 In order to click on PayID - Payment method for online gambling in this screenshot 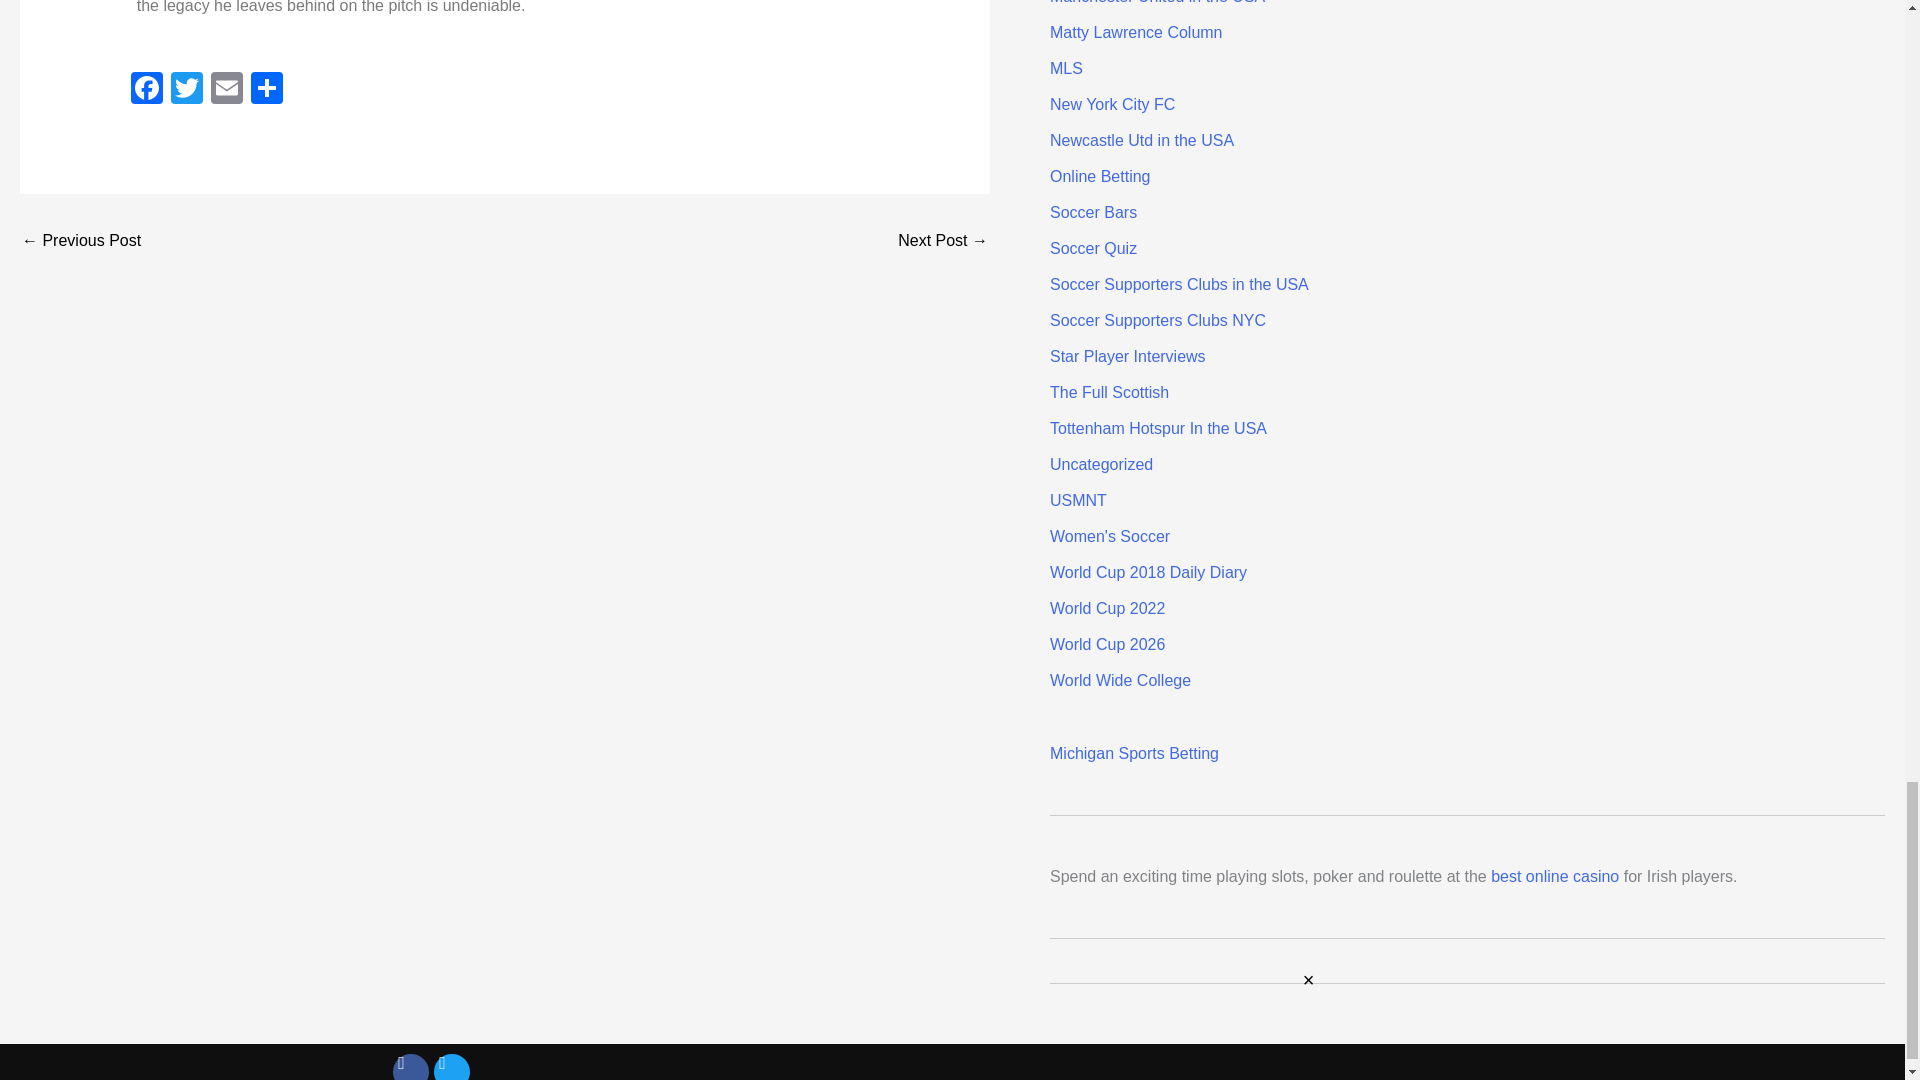, I will do `click(943, 241)`.